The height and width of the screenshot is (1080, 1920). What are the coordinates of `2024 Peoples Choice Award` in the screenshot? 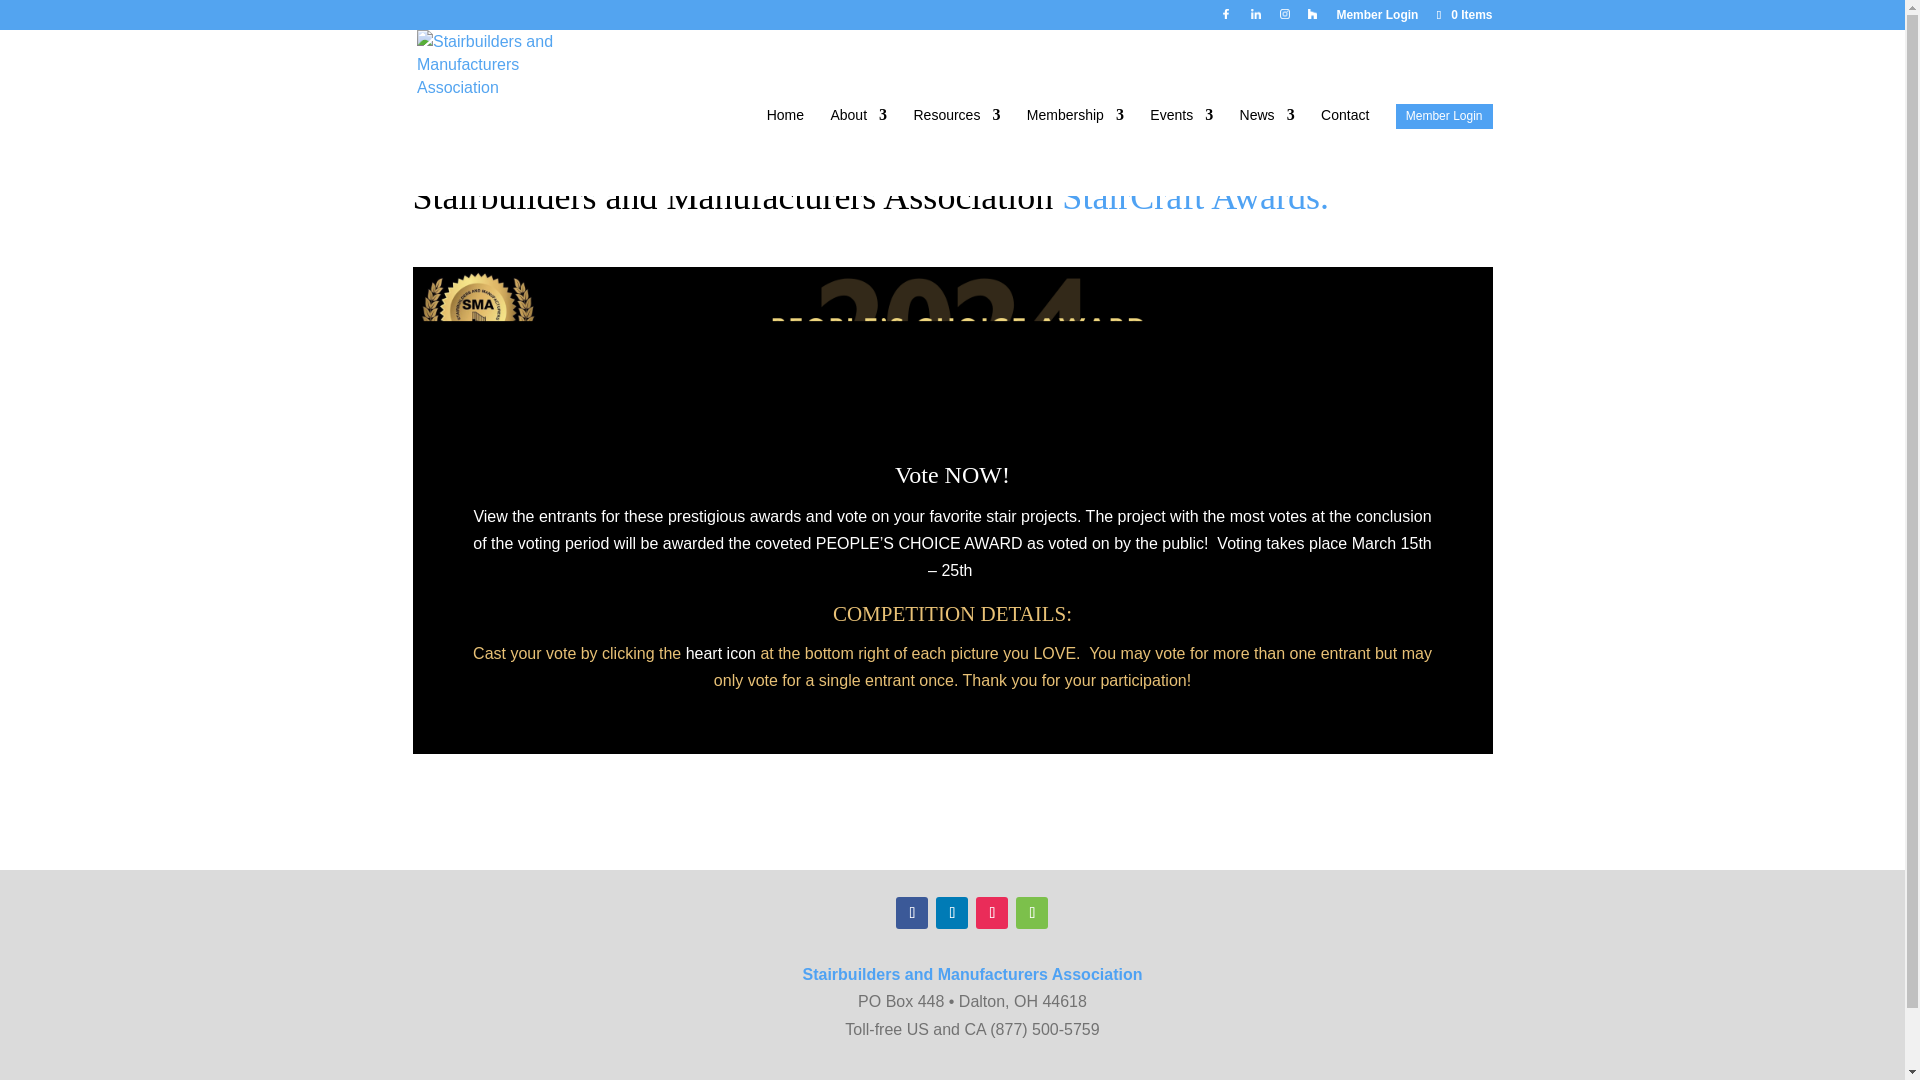 It's located at (952, 330).